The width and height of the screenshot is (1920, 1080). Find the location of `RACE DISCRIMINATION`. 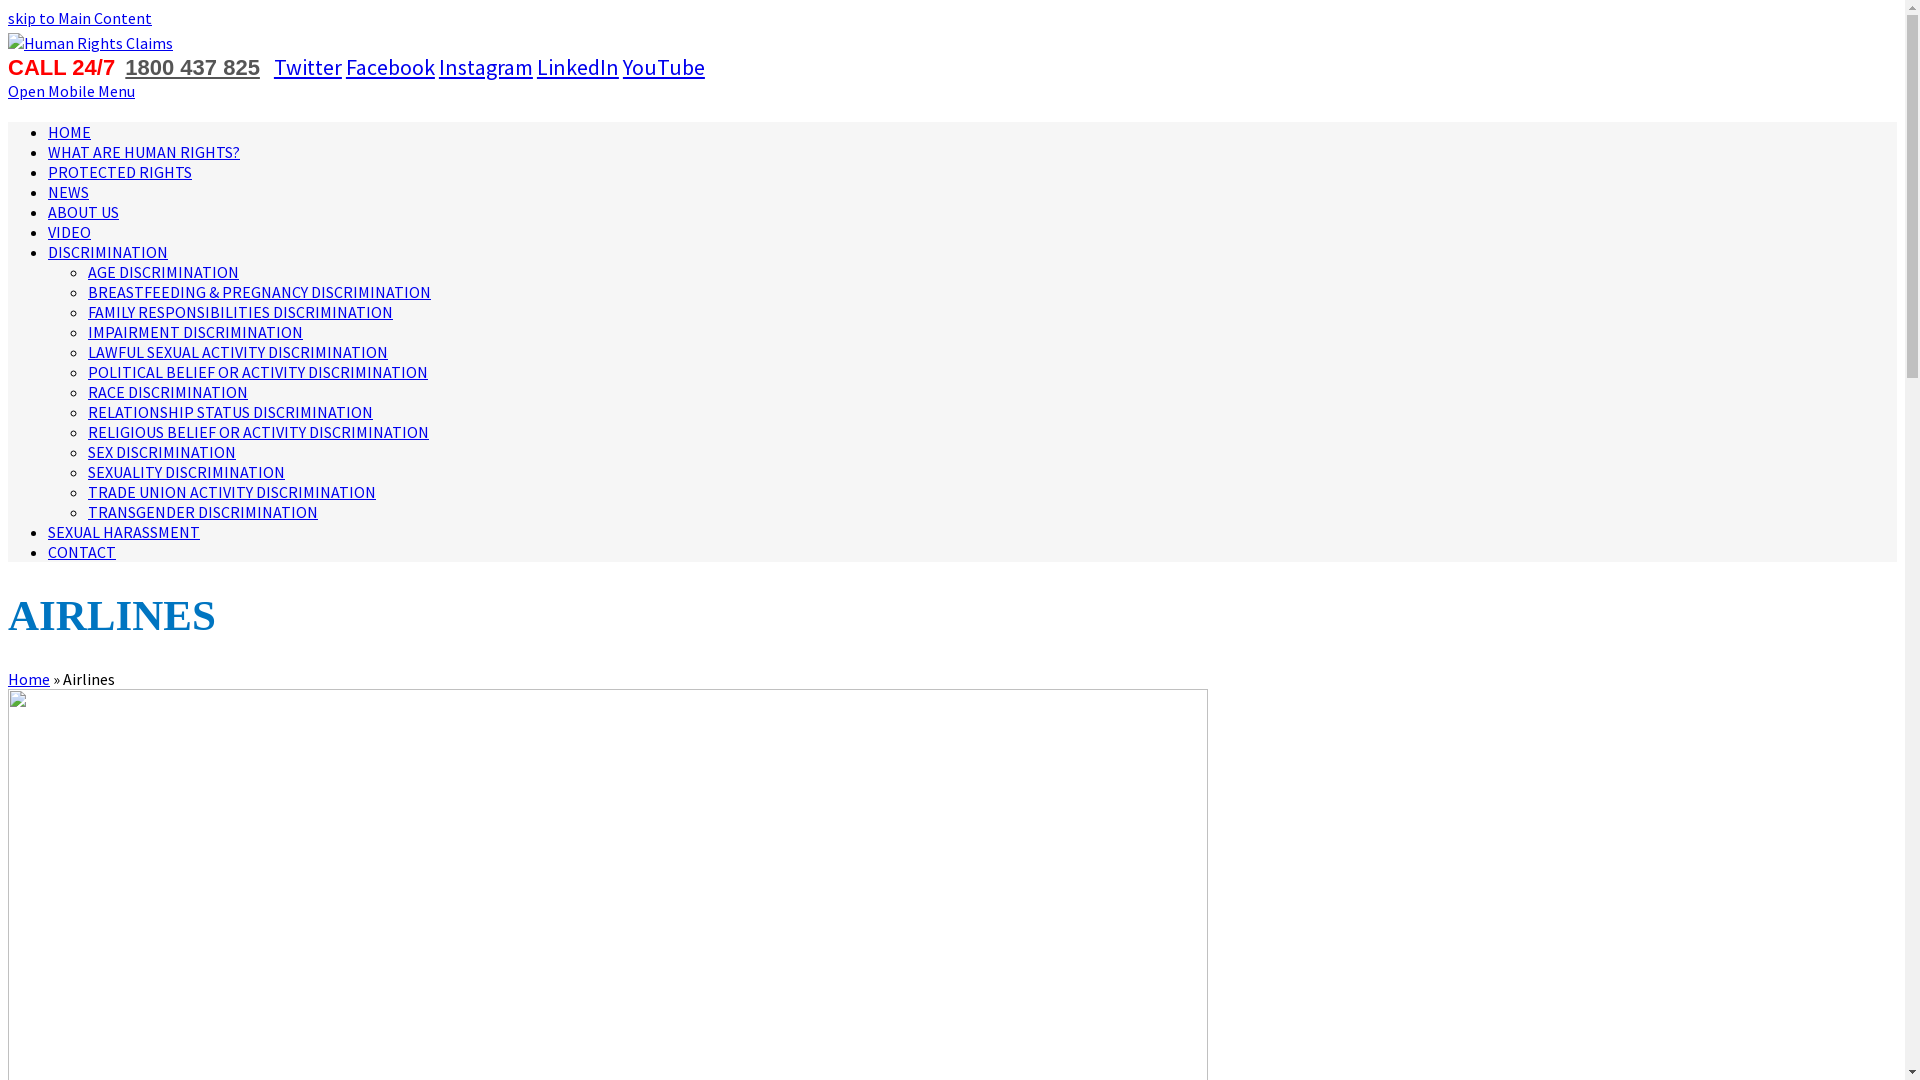

RACE DISCRIMINATION is located at coordinates (168, 392).